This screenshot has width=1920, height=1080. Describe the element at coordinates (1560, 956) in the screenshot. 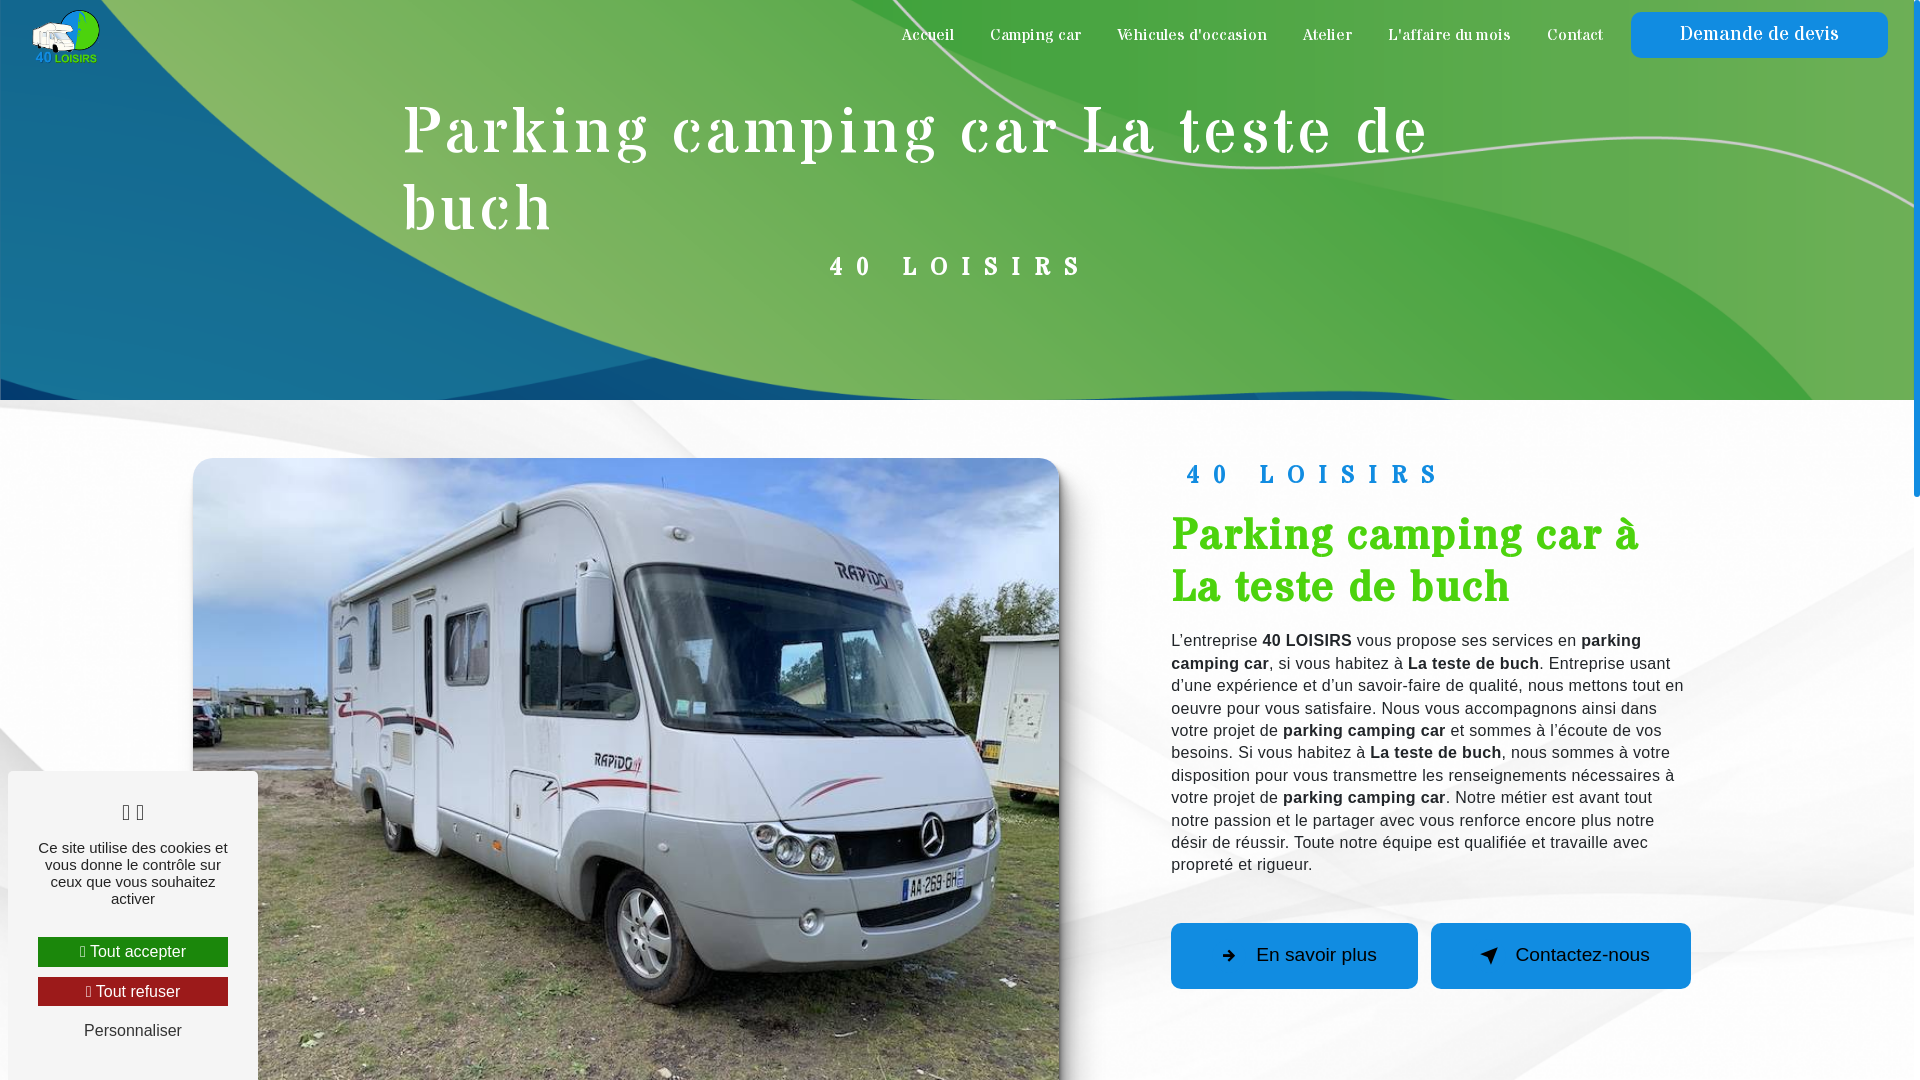

I see `Contactez-nous` at that location.